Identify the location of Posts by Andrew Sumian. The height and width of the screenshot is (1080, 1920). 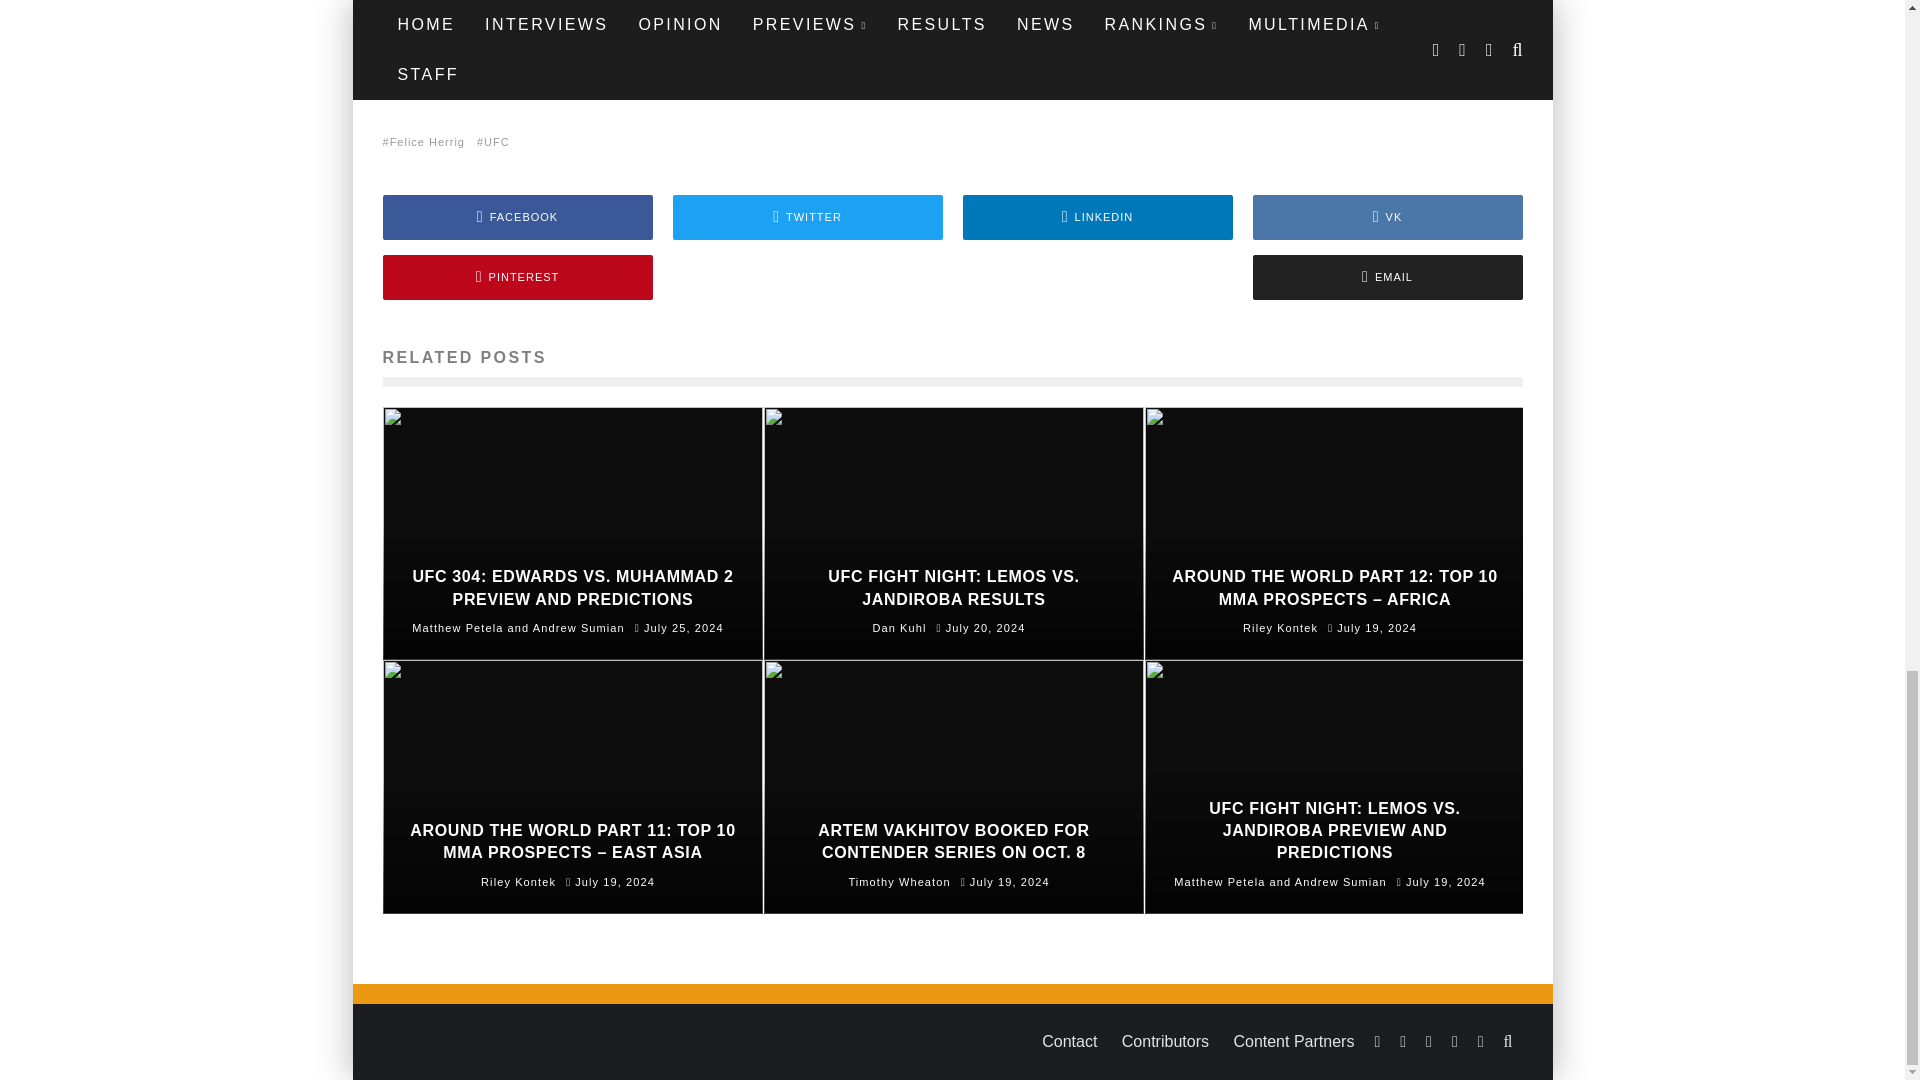
(1340, 881).